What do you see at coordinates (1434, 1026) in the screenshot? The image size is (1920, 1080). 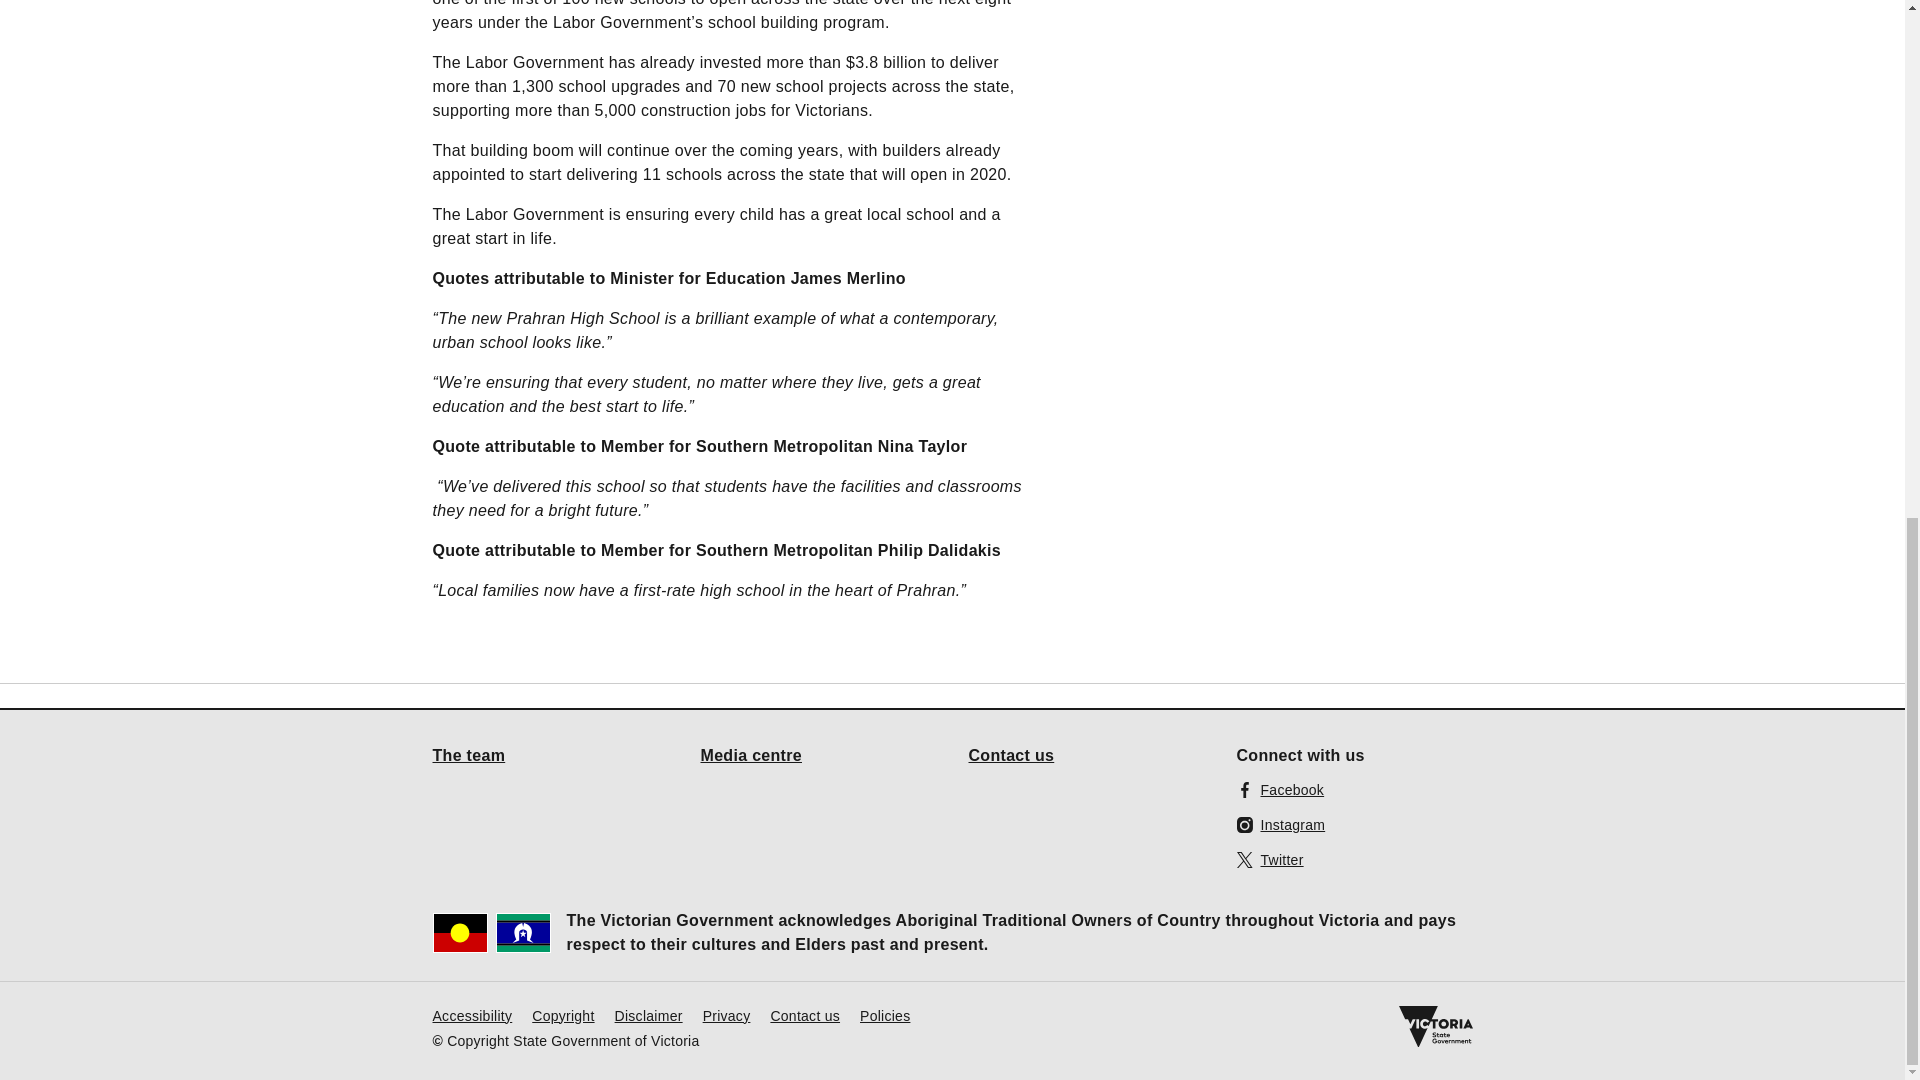 I see `Victoria government home` at bounding box center [1434, 1026].